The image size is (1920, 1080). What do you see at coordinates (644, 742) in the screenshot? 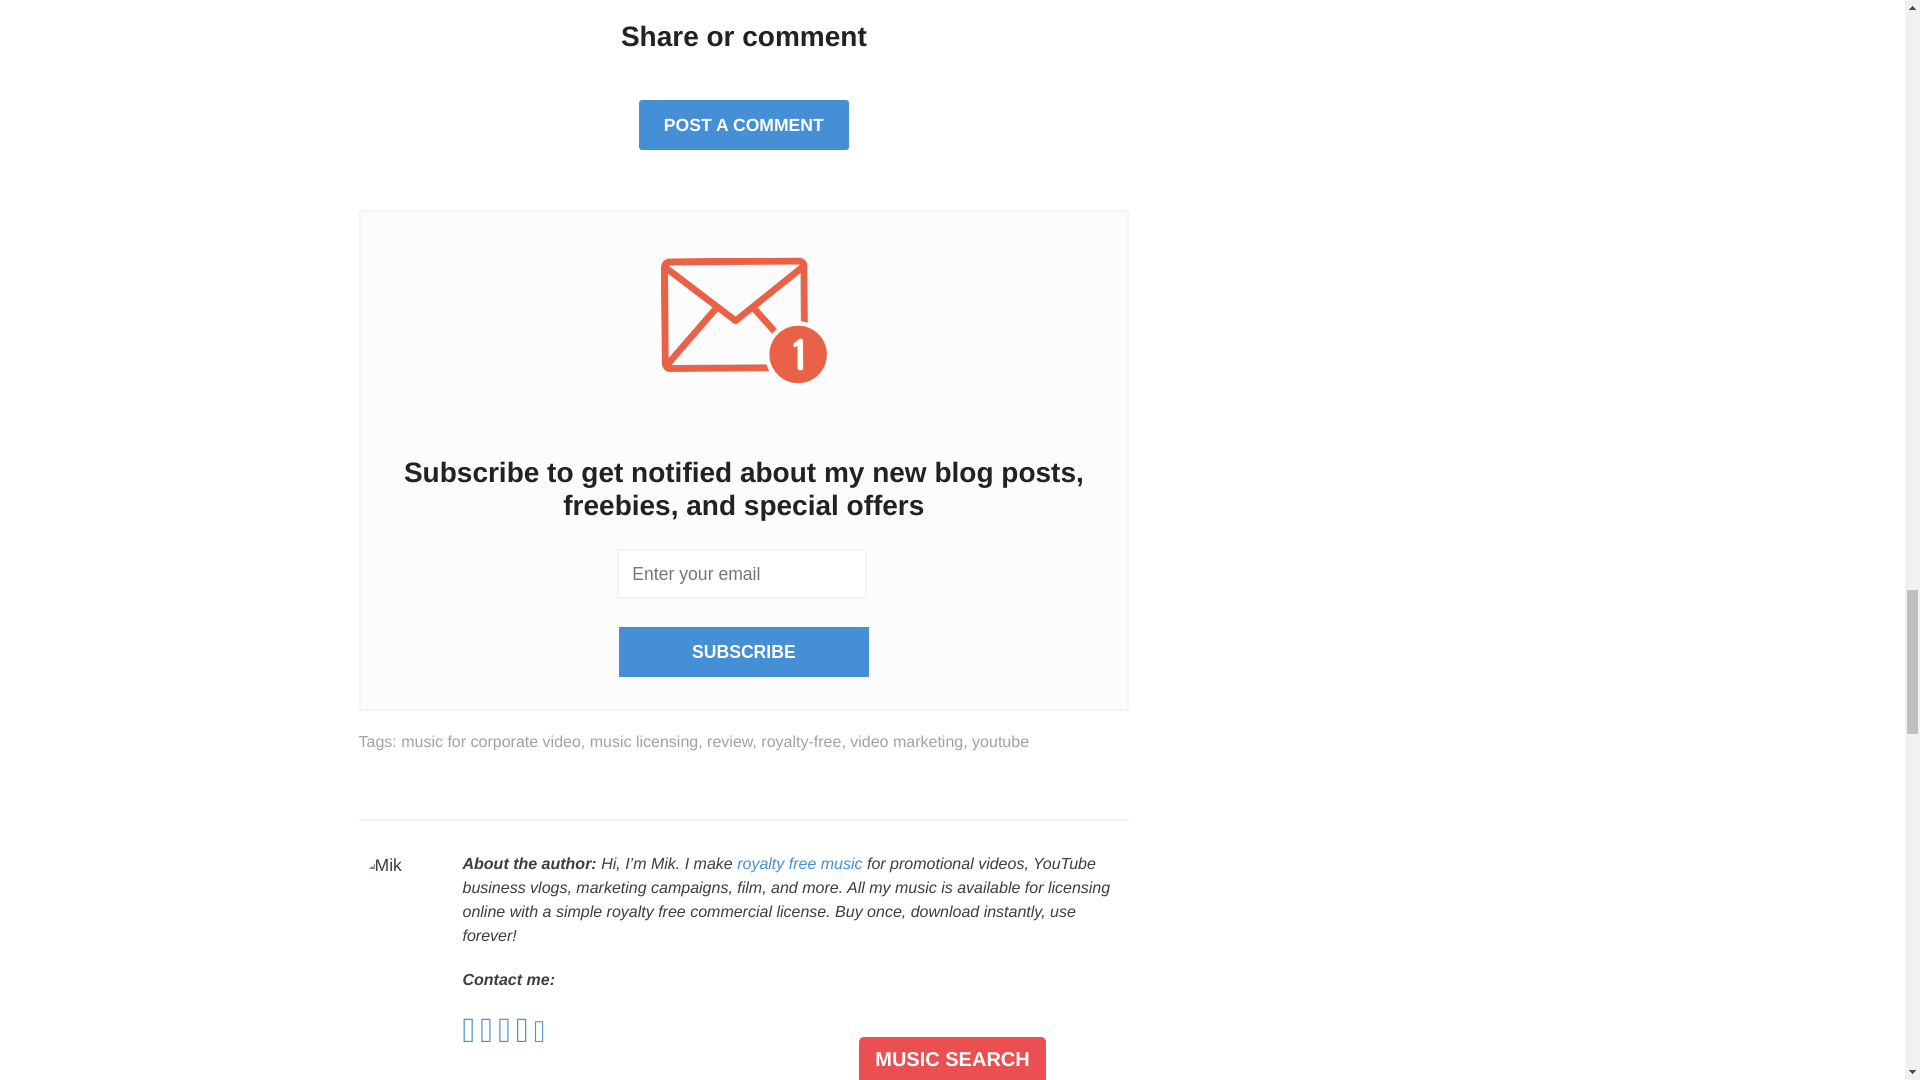
I see `music licensing` at bounding box center [644, 742].